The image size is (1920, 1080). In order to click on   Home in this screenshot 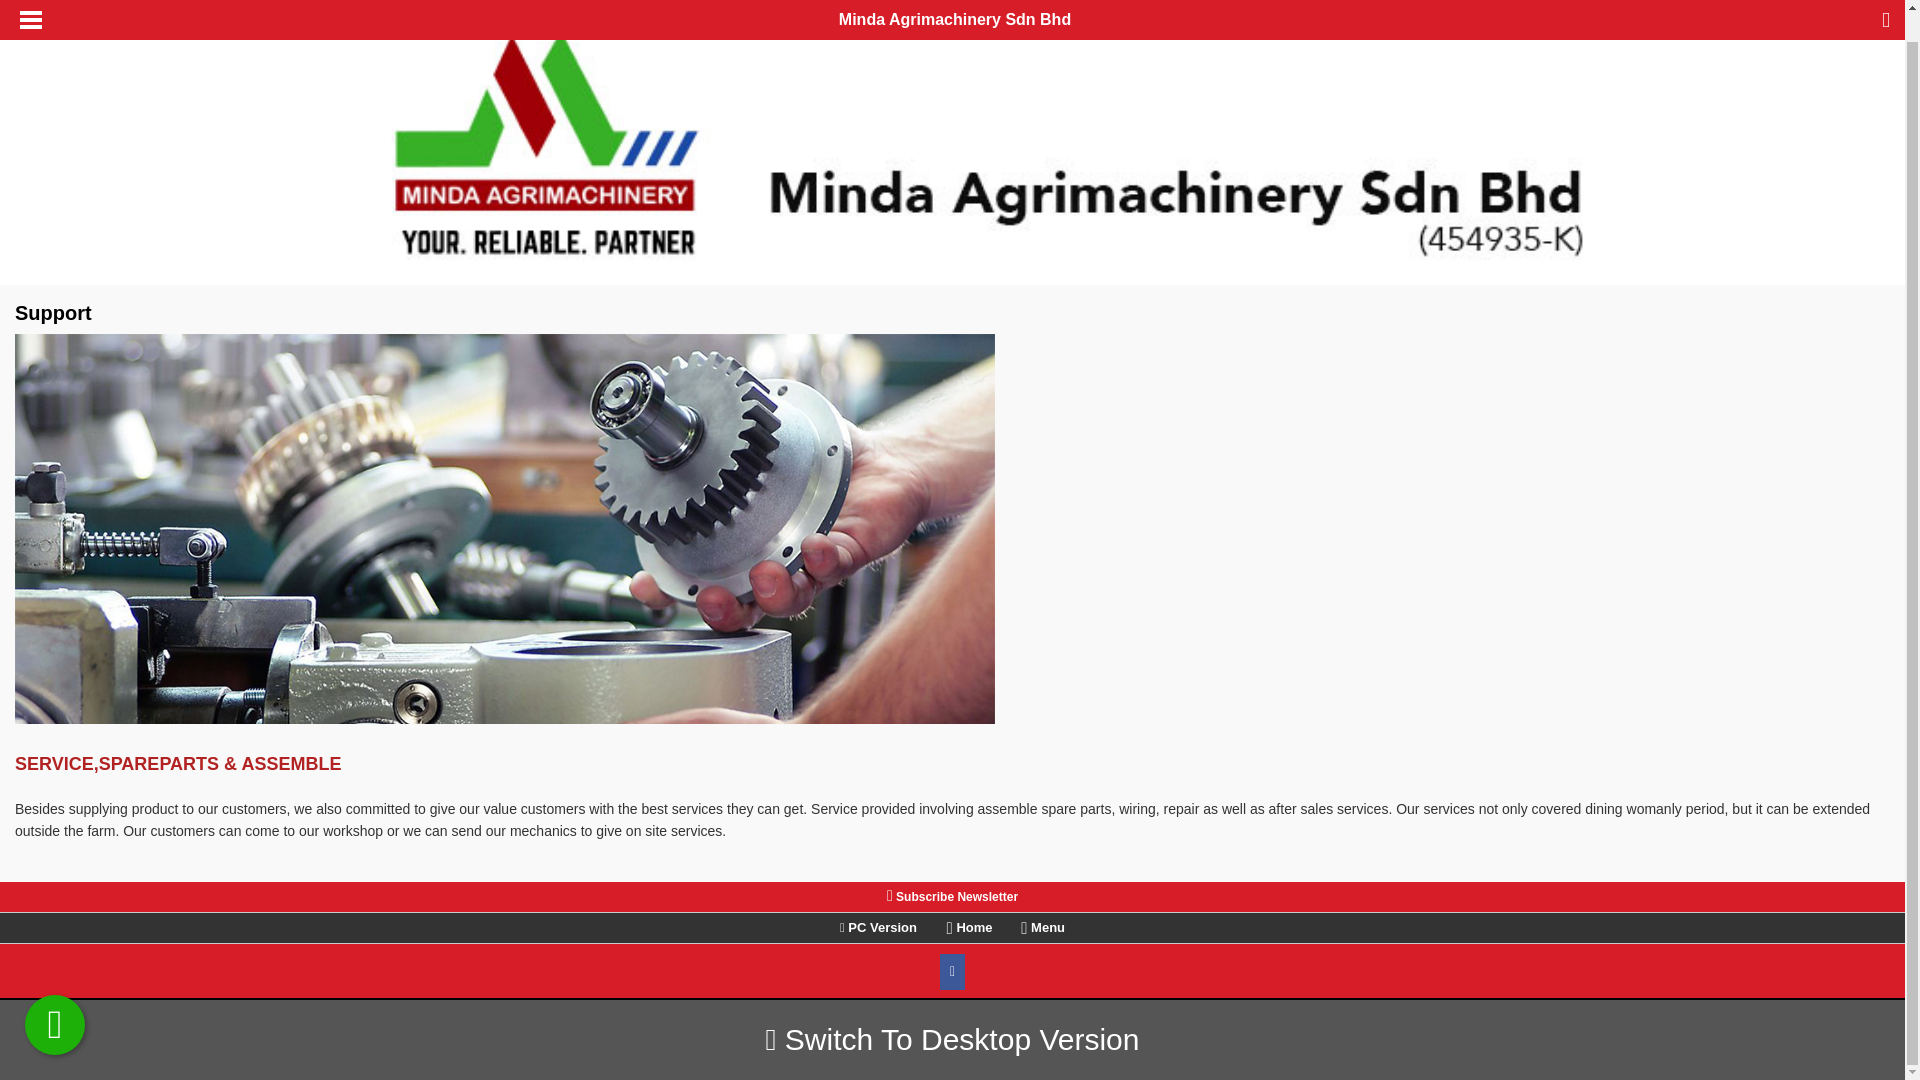, I will do `click(967, 928)`.